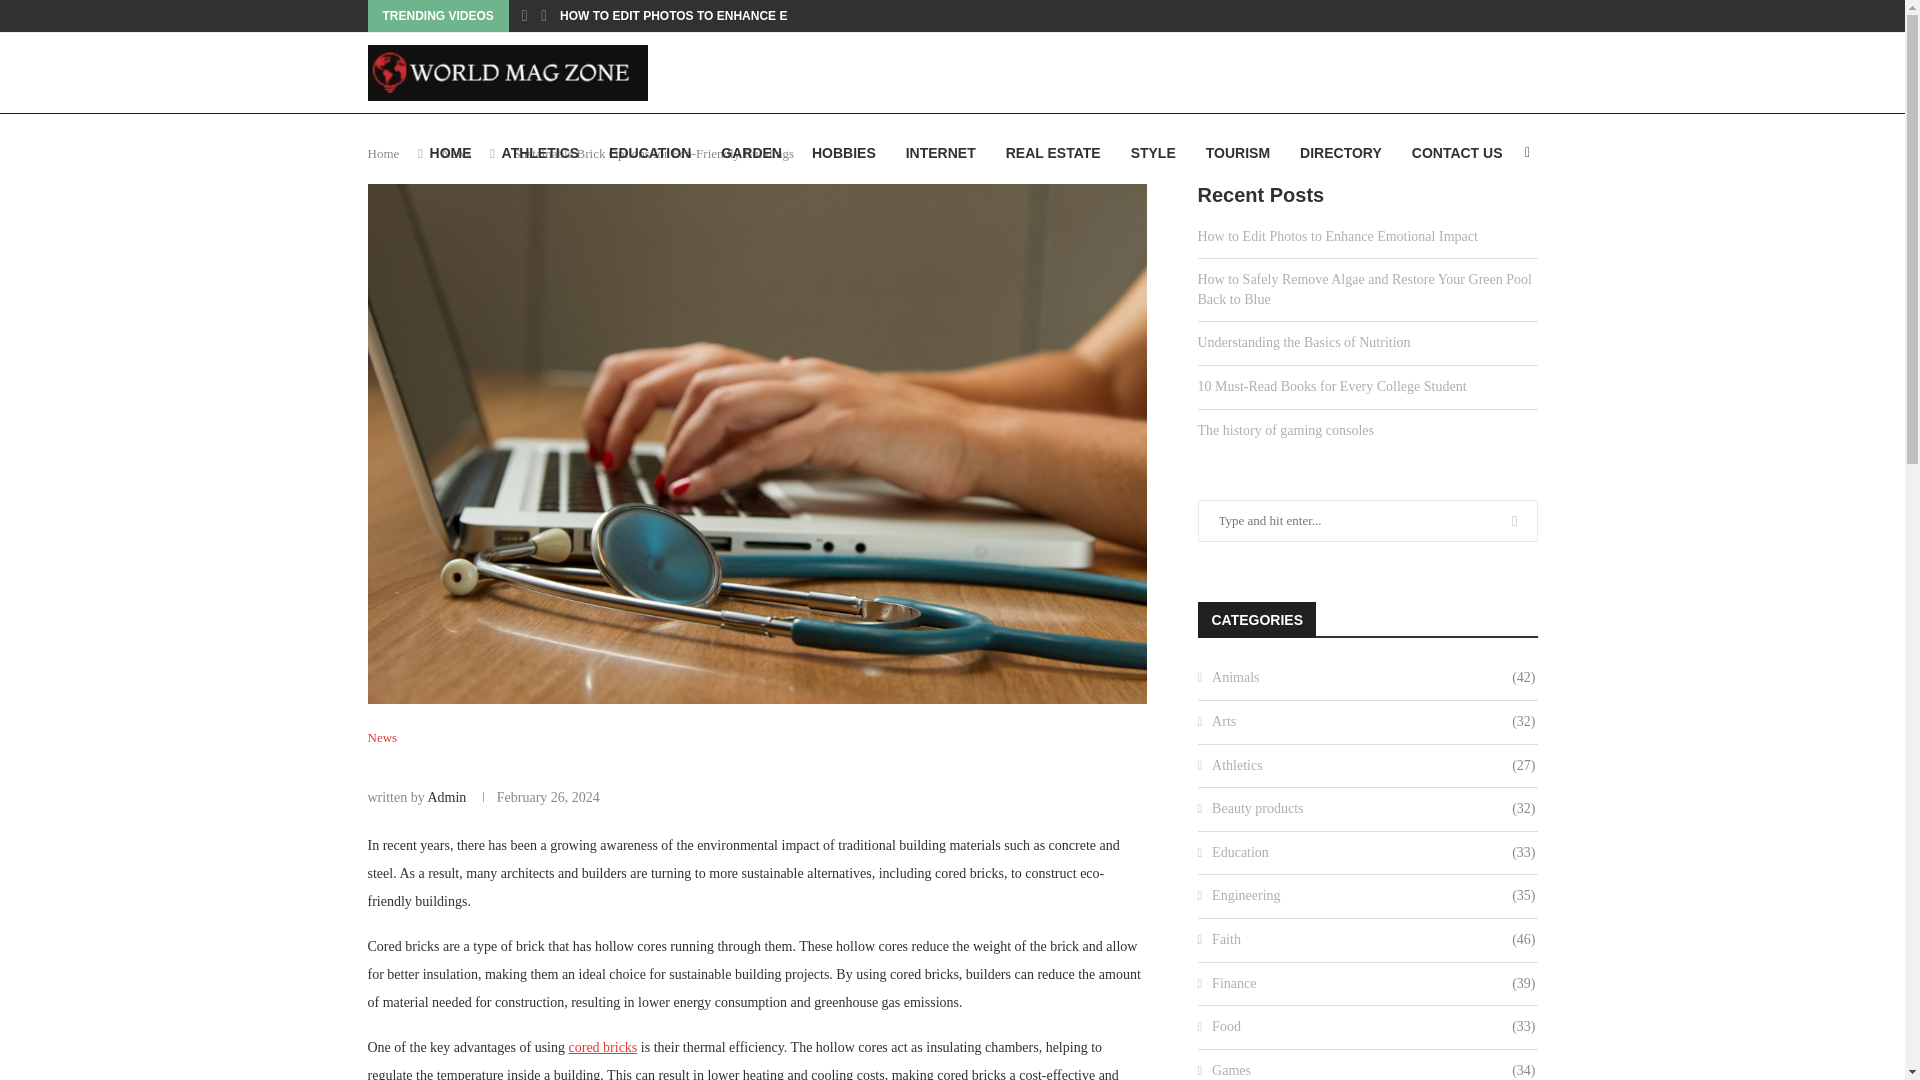  What do you see at coordinates (650, 153) in the screenshot?
I see `EDUCATION` at bounding box center [650, 153].